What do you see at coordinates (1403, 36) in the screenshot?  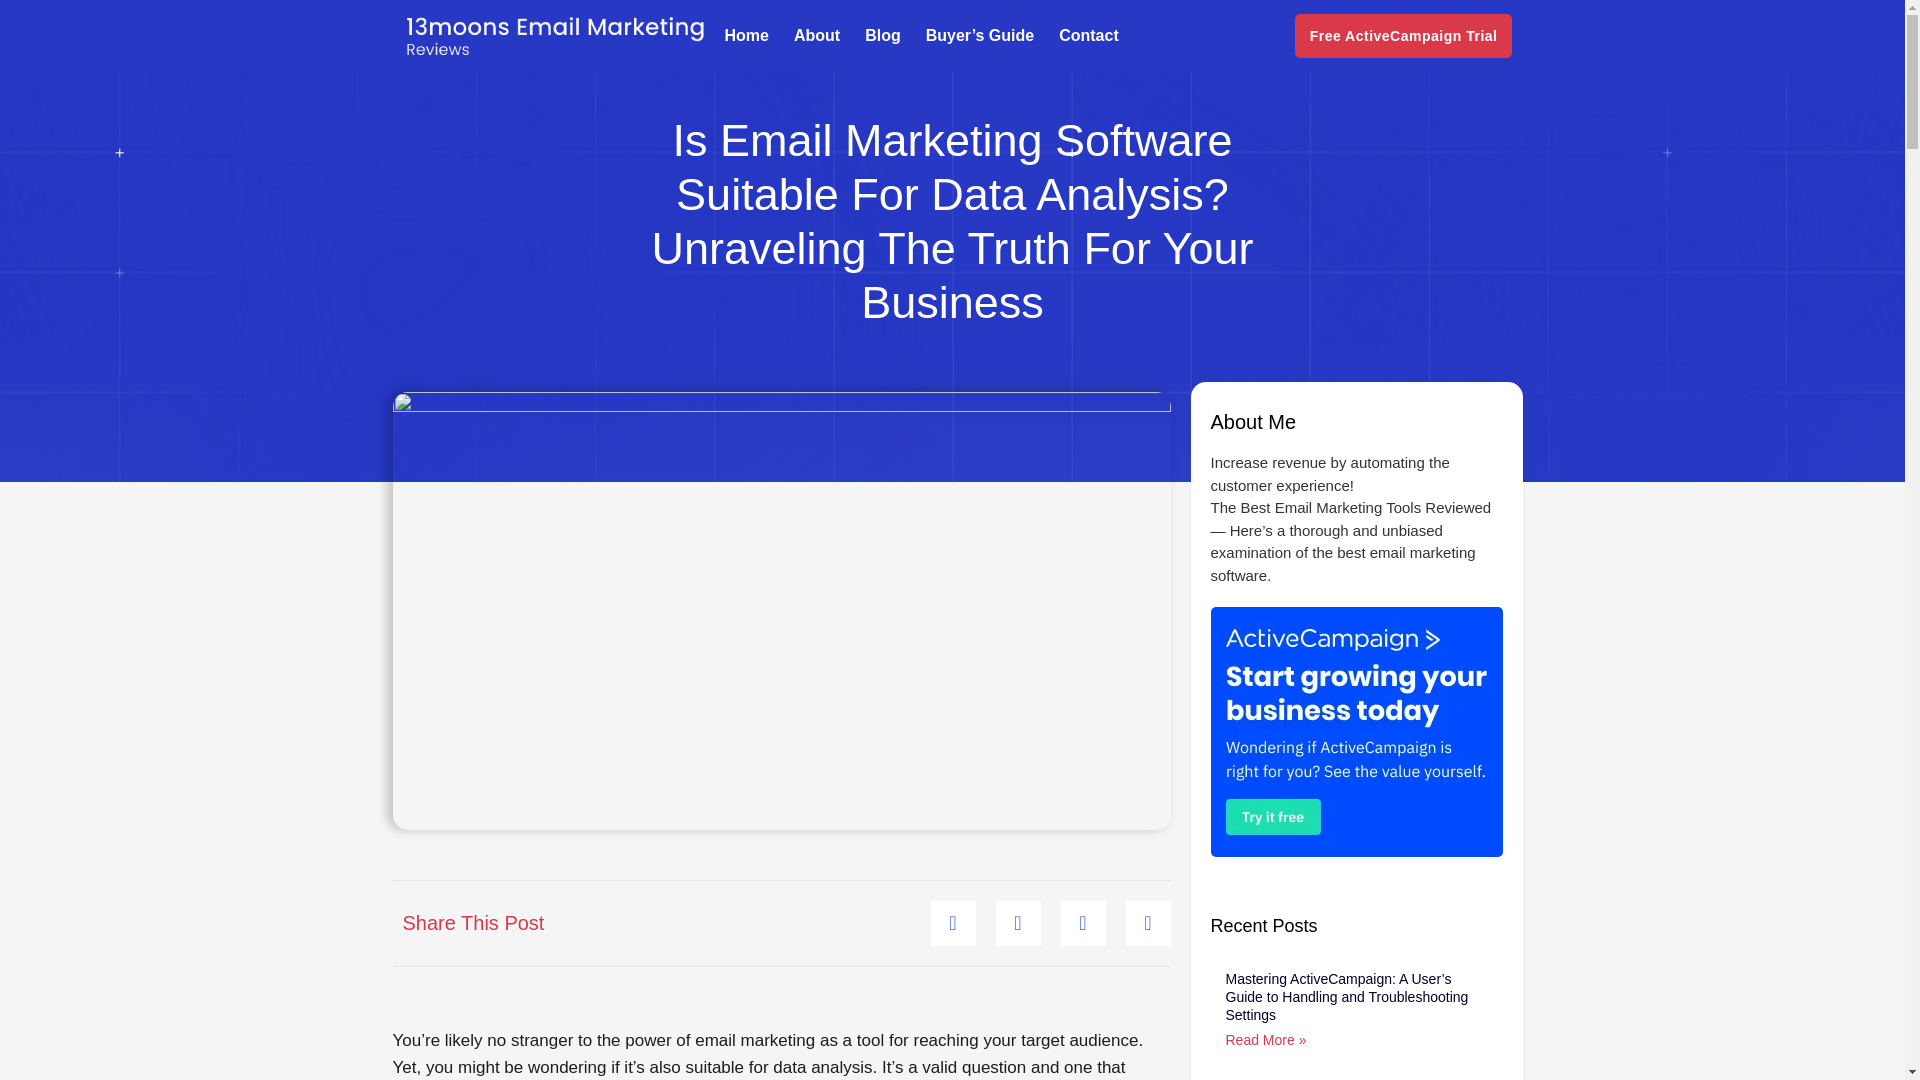 I see `Free ActiveCampaign Trial` at bounding box center [1403, 36].